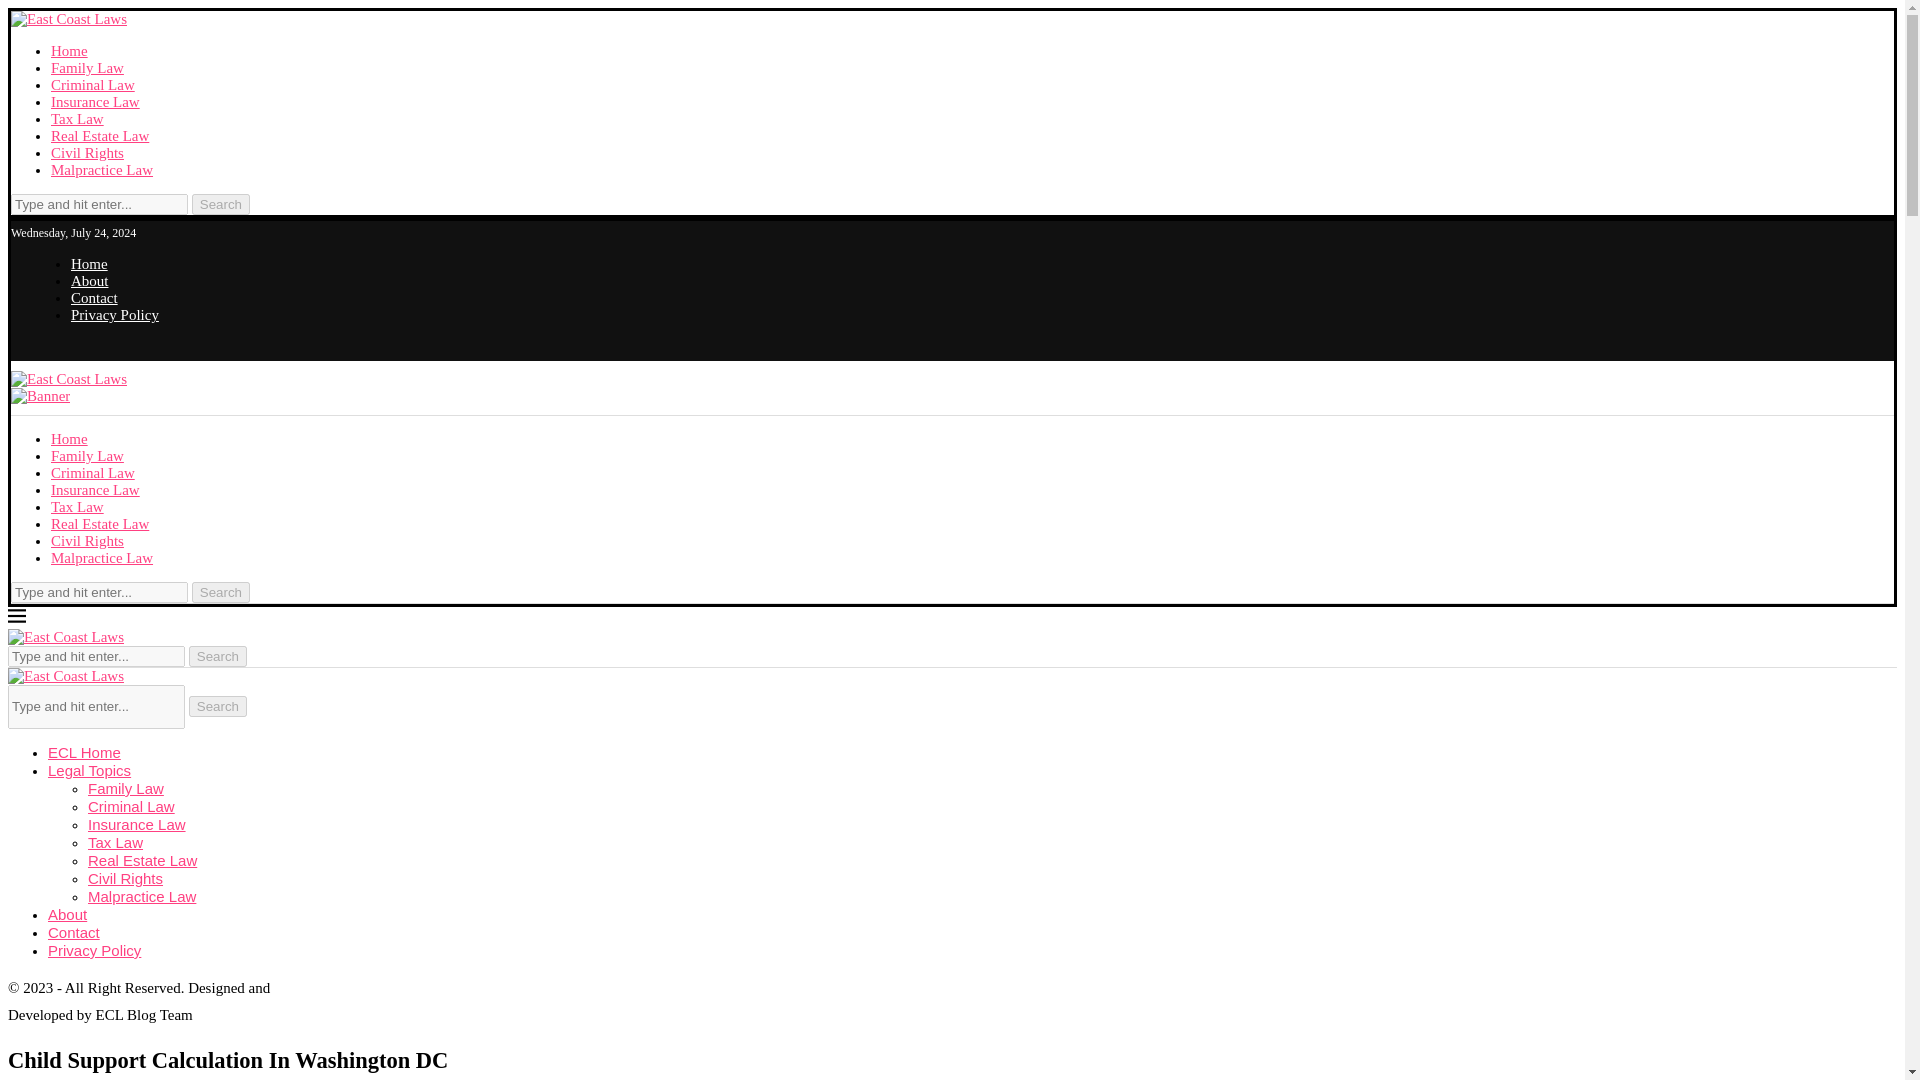 This screenshot has height=1080, width=1920. I want to click on Home, so click(70, 438).